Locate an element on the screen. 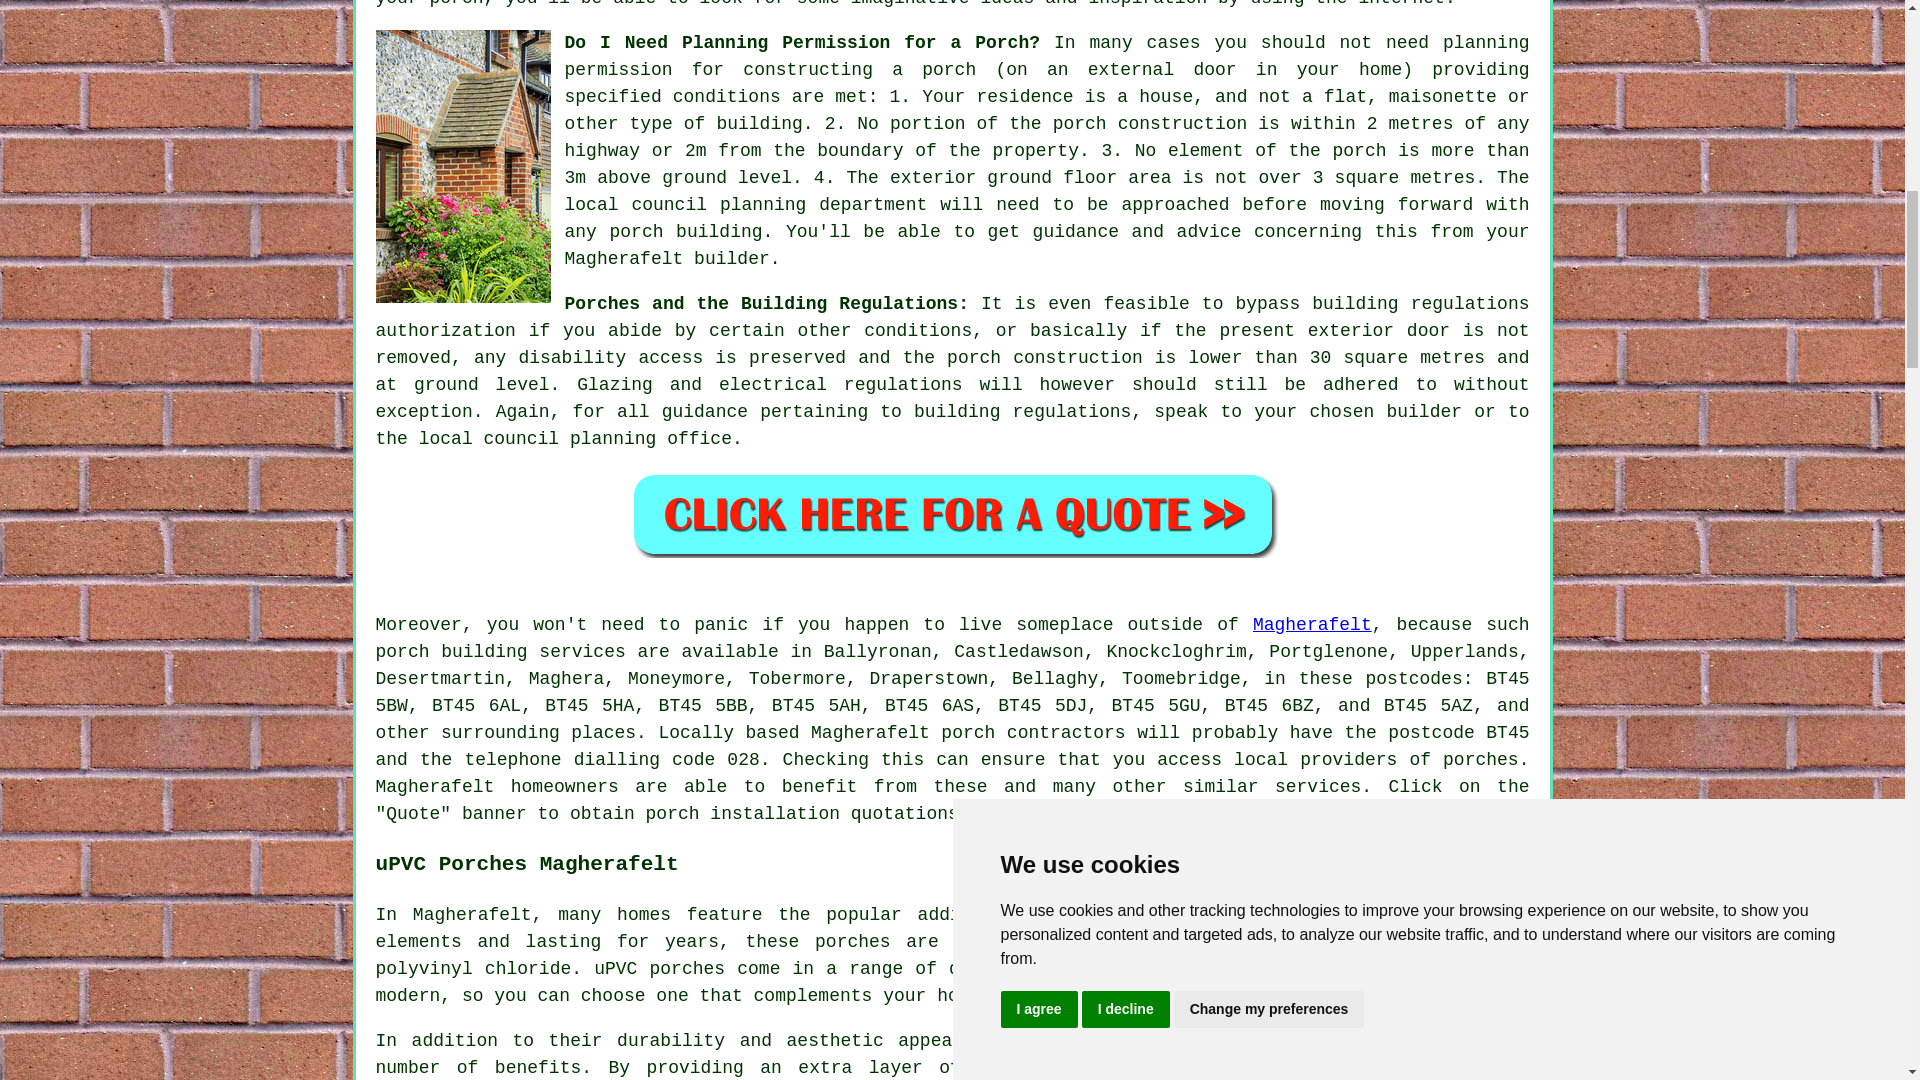 The height and width of the screenshot is (1080, 1920). porch is located at coordinates (456, 4).